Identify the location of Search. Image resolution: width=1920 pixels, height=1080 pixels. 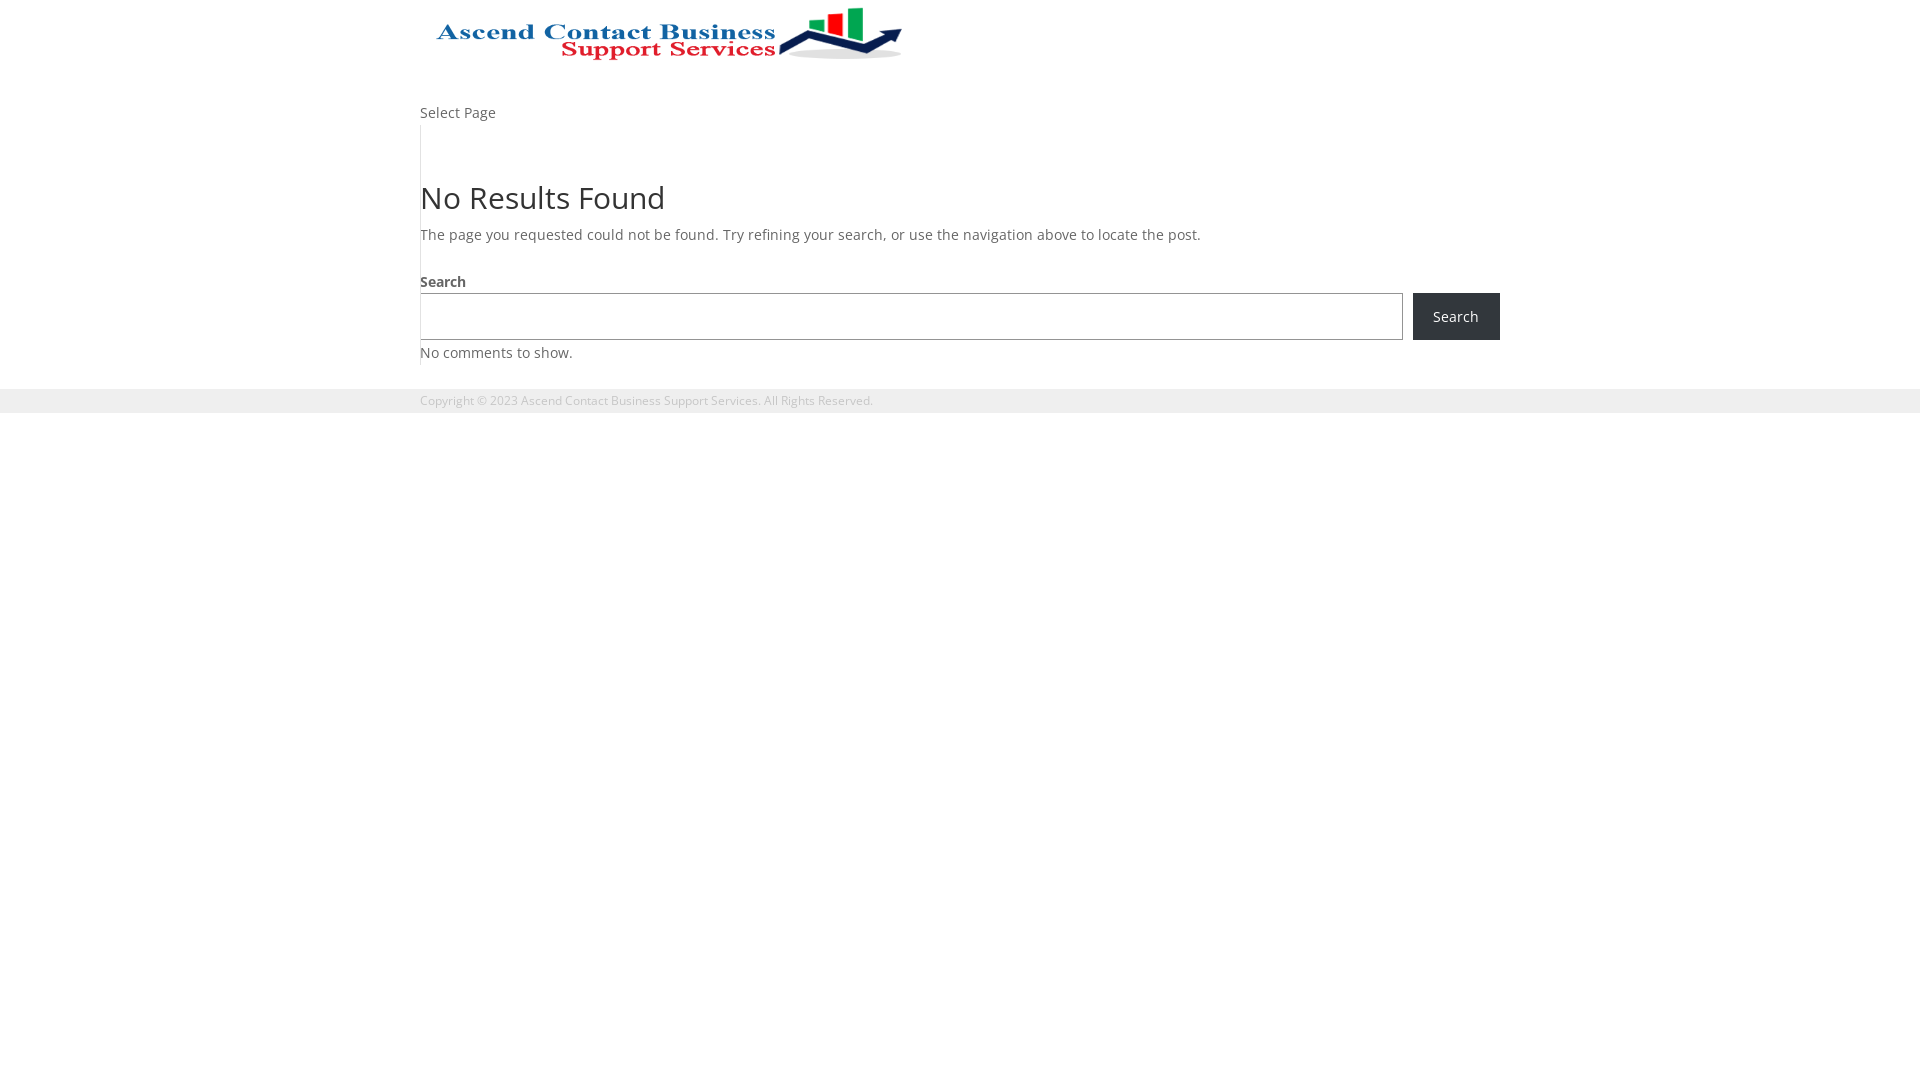
(1456, 316).